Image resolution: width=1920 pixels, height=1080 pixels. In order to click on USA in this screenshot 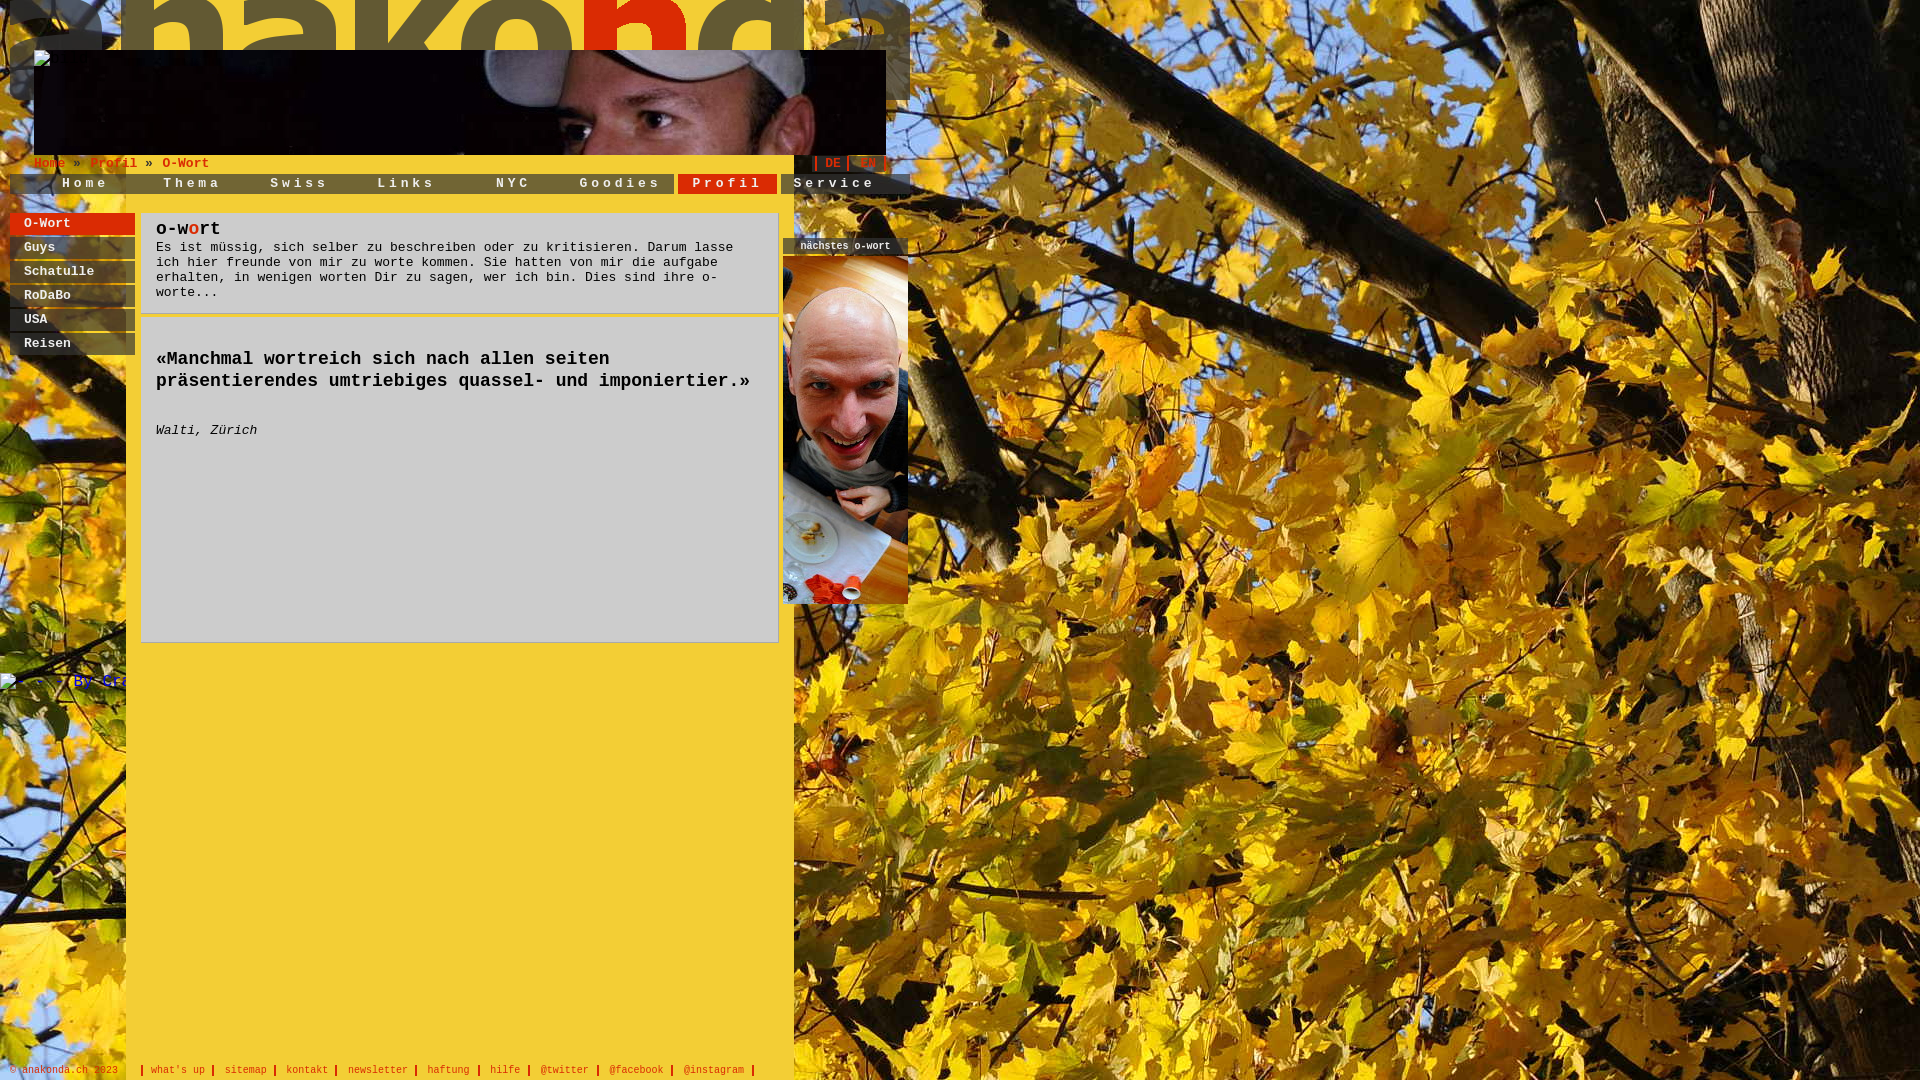, I will do `click(36, 319)`.